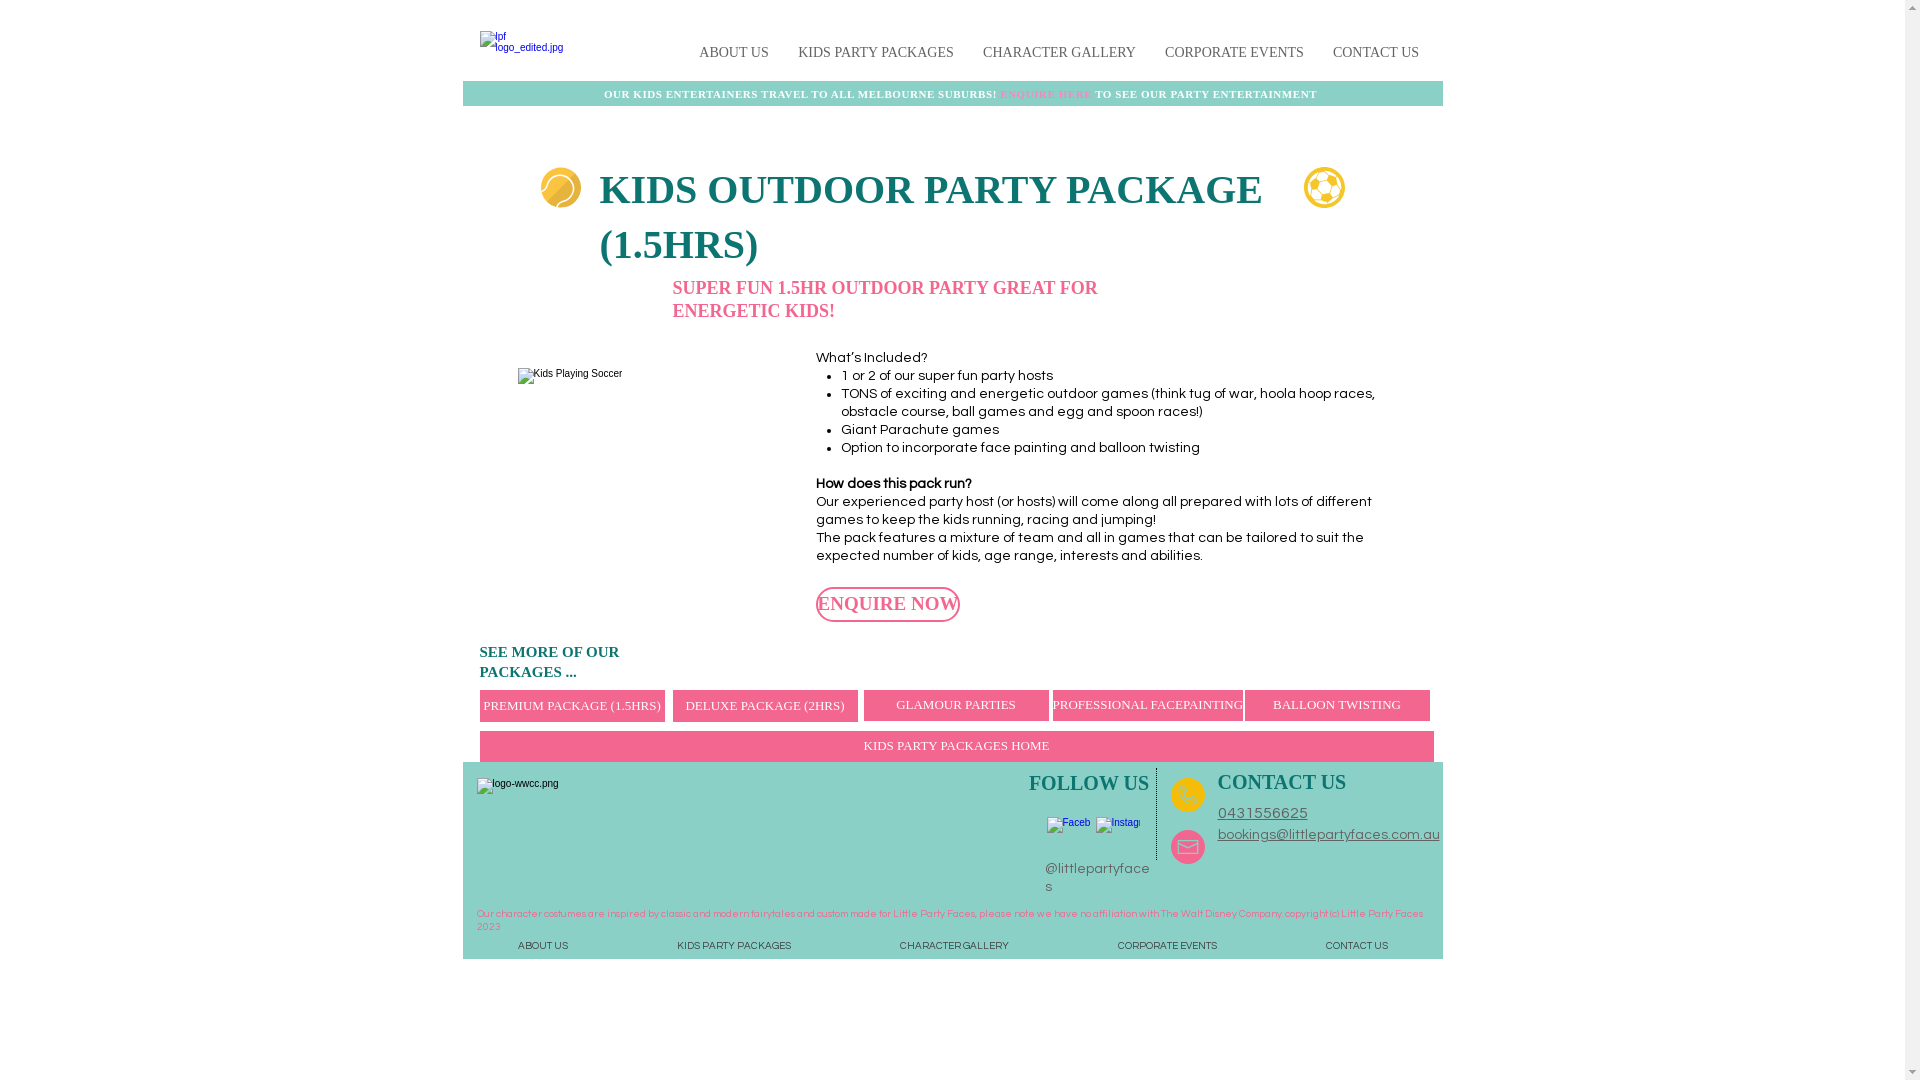 The height and width of the screenshot is (1080, 1920). I want to click on IMG_0565_edited.JPG, so click(653, 474).